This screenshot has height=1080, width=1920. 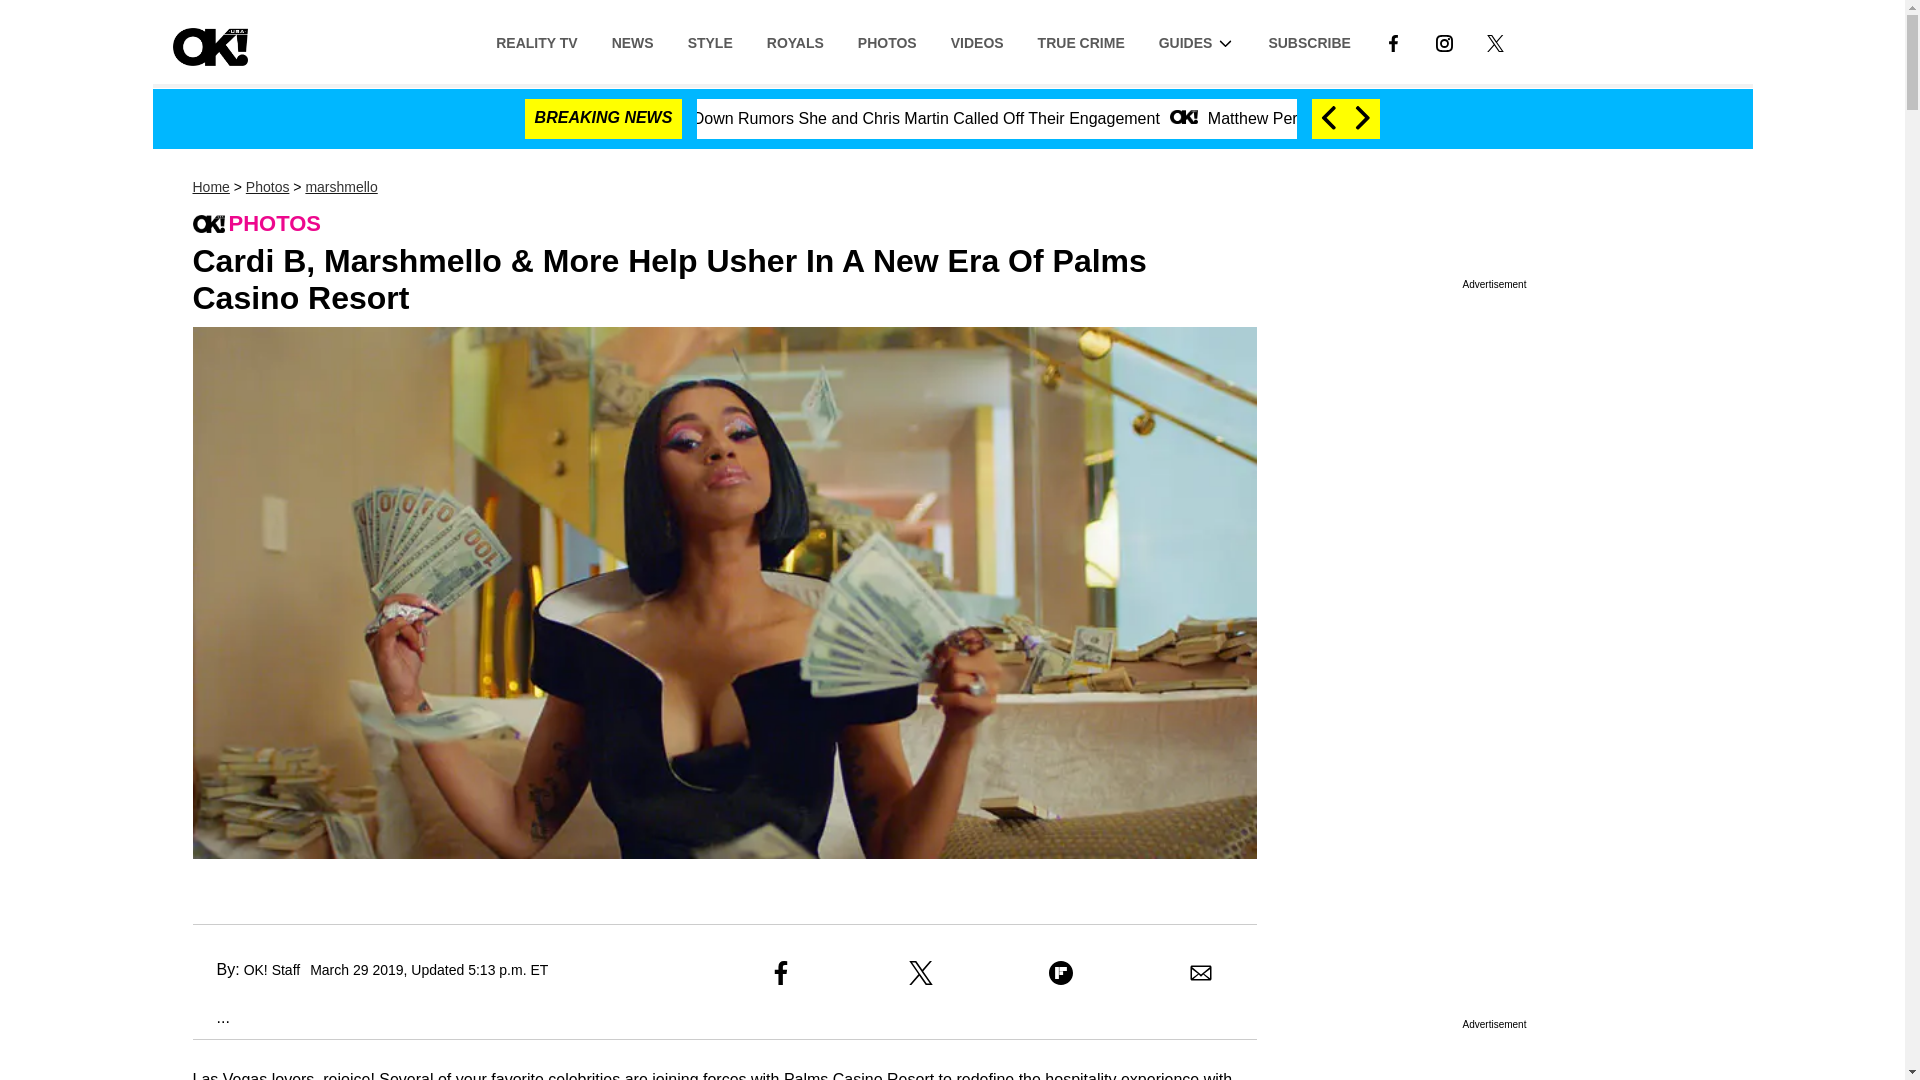 What do you see at coordinates (210, 187) in the screenshot?
I see `Home` at bounding box center [210, 187].